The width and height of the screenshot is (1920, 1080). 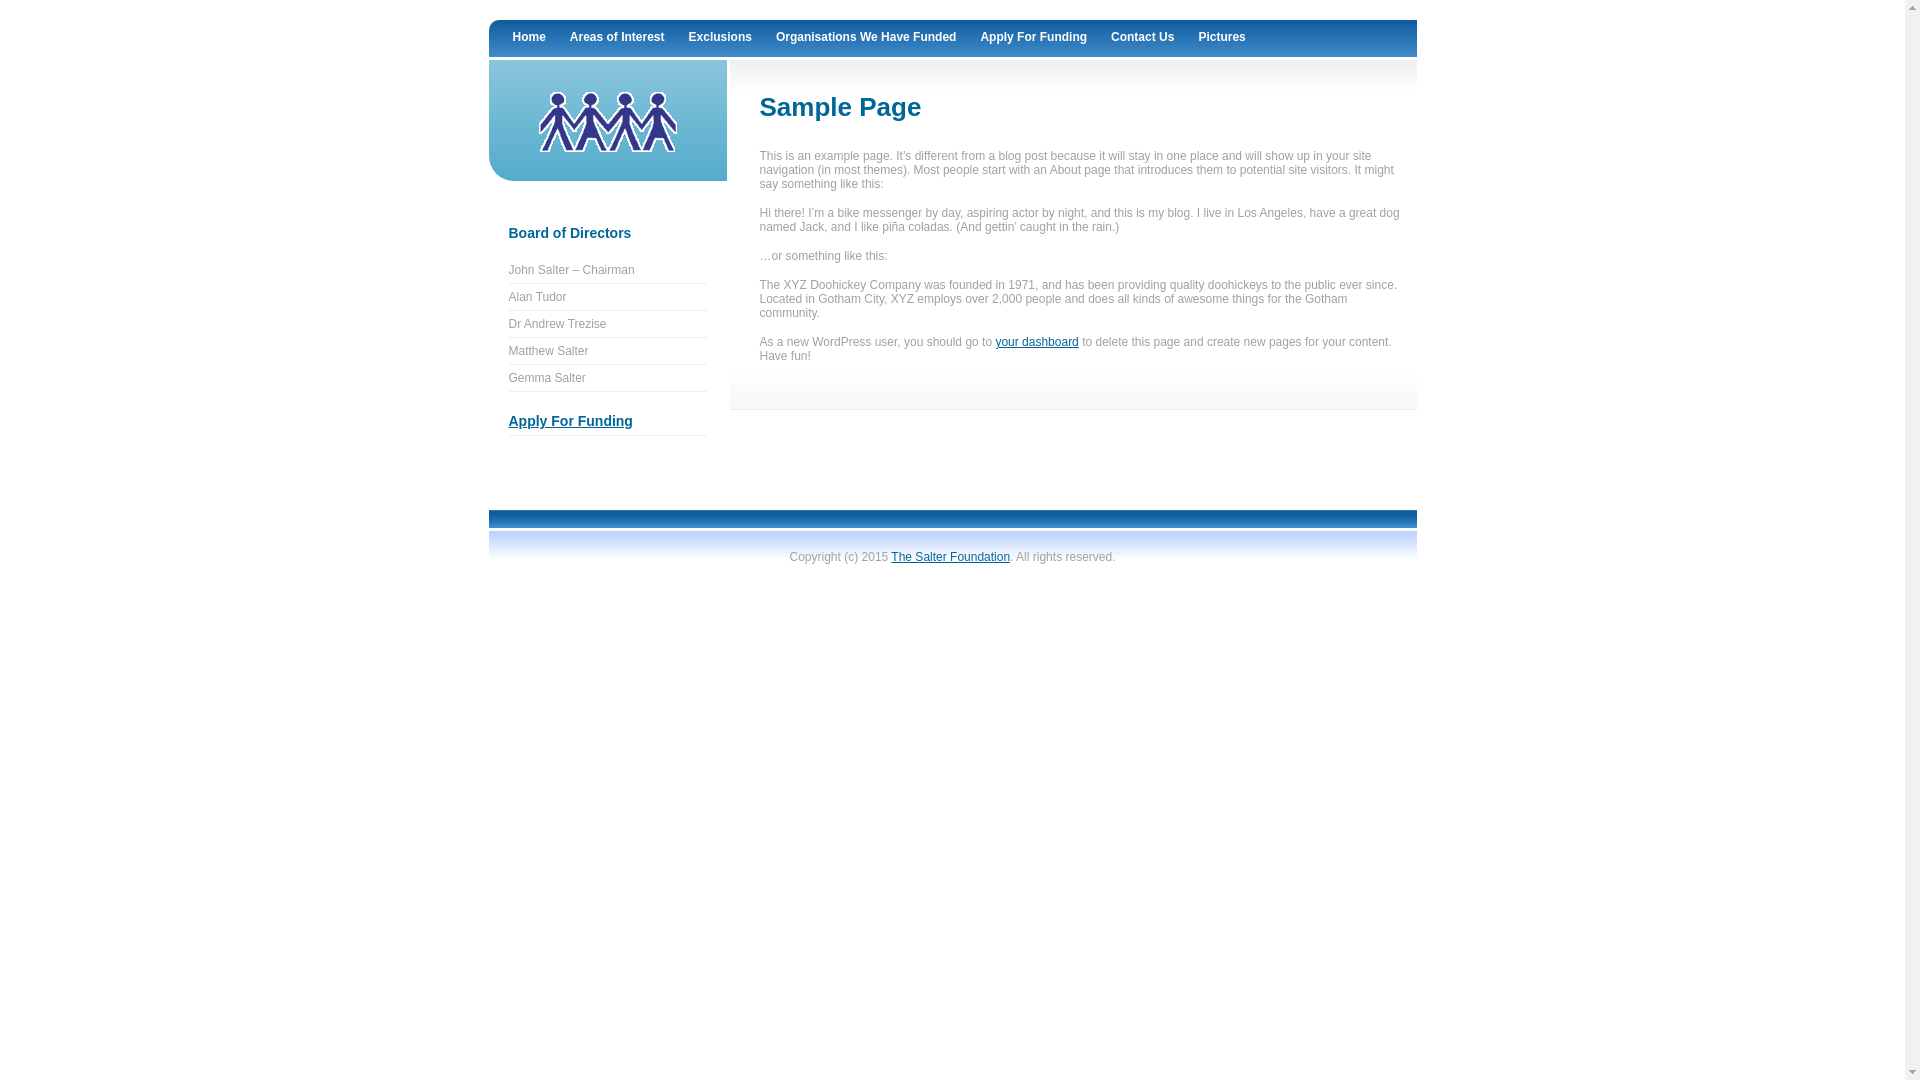 I want to click on Areas of Interest, so click(x=618, y=38).